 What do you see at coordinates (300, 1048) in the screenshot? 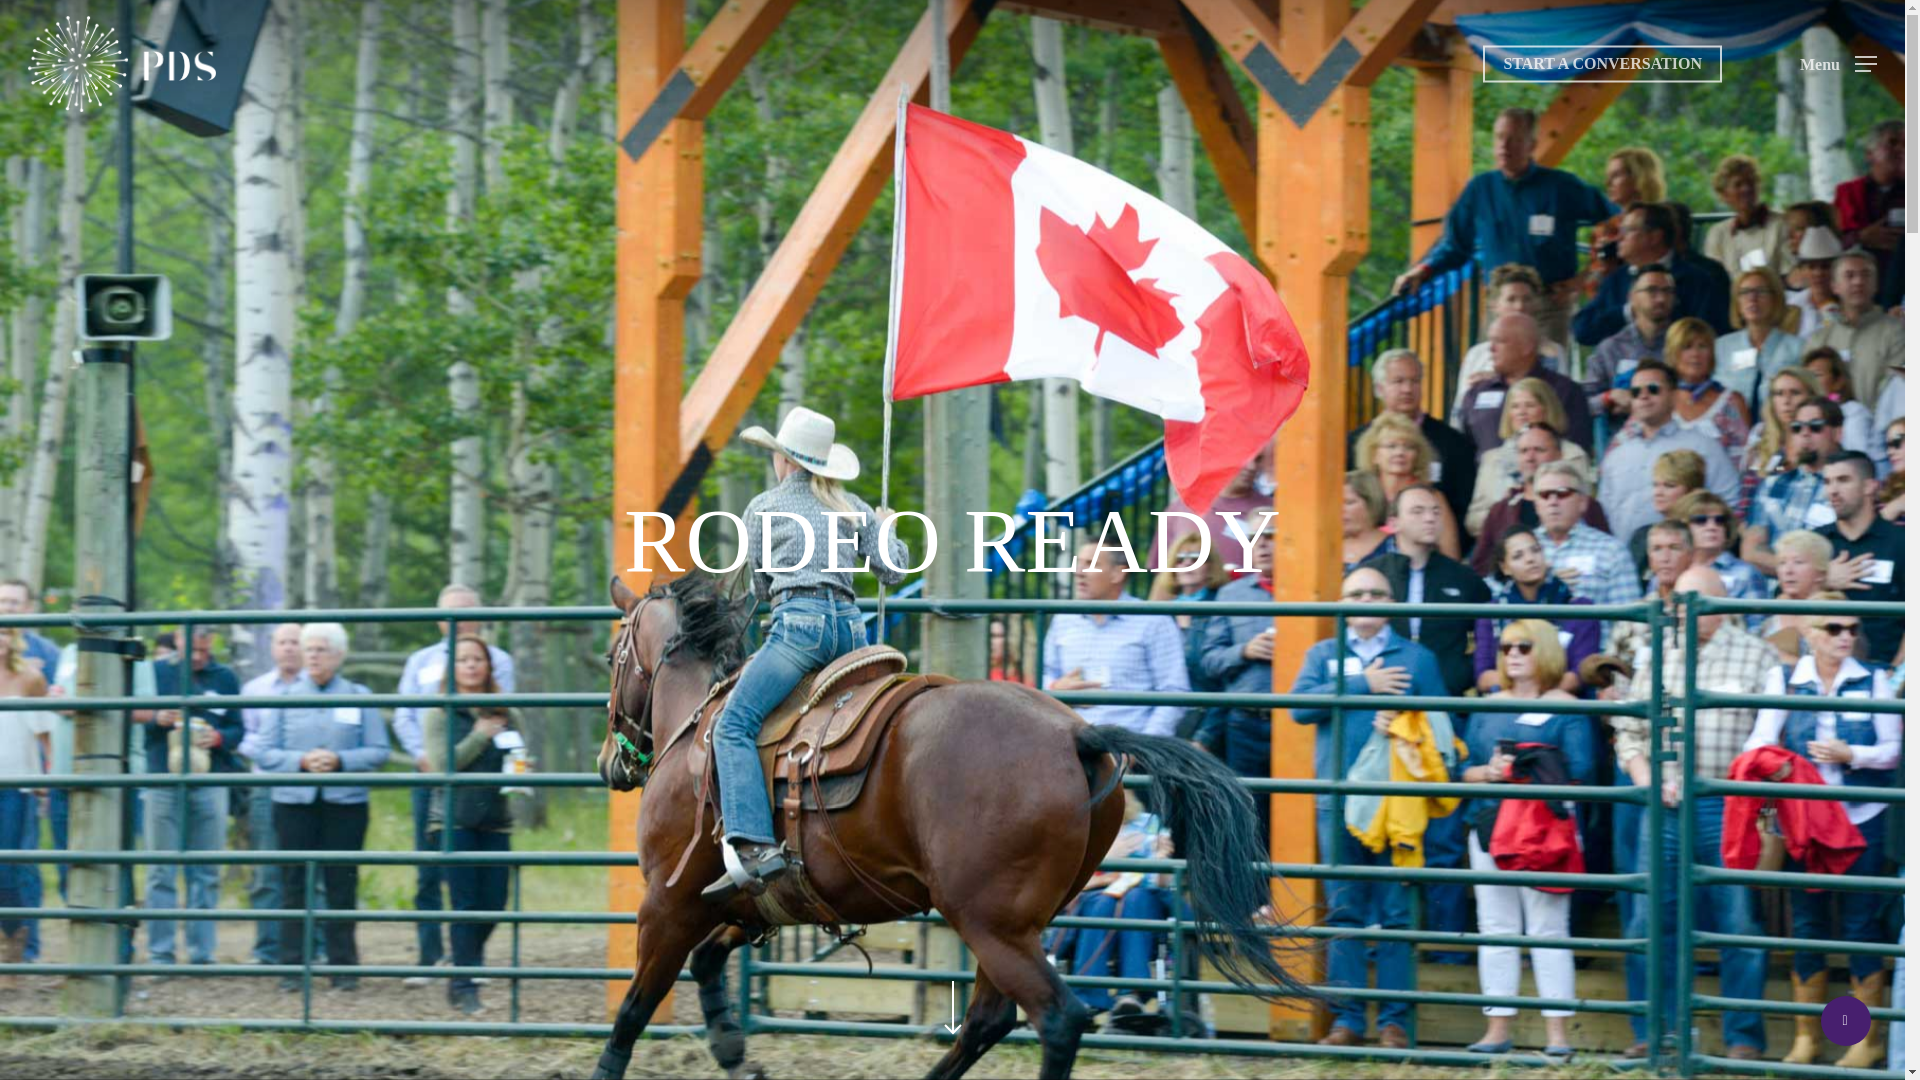
I see `Privacy Policy` at bounding box center [300, 1048].